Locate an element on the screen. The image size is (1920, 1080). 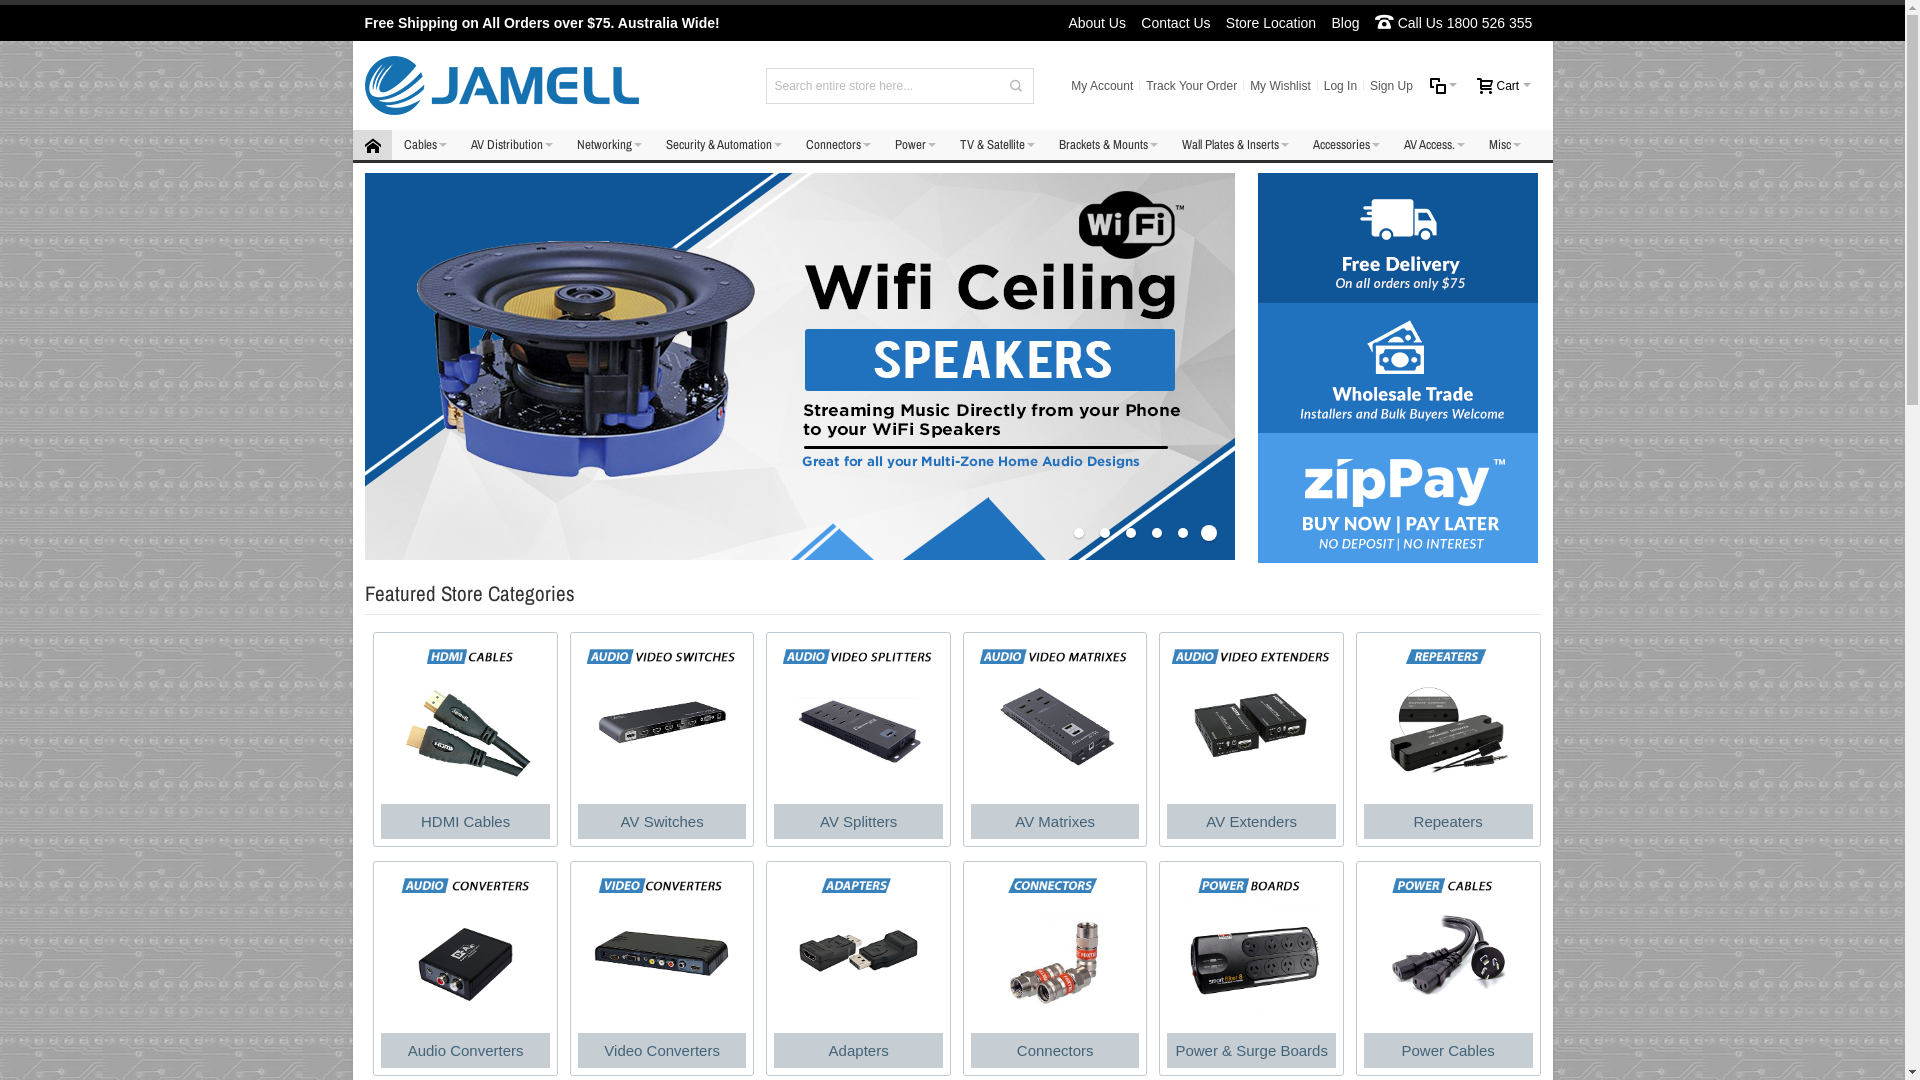
Call Us 1800 526 355 is located at coordinates (1454, 23).